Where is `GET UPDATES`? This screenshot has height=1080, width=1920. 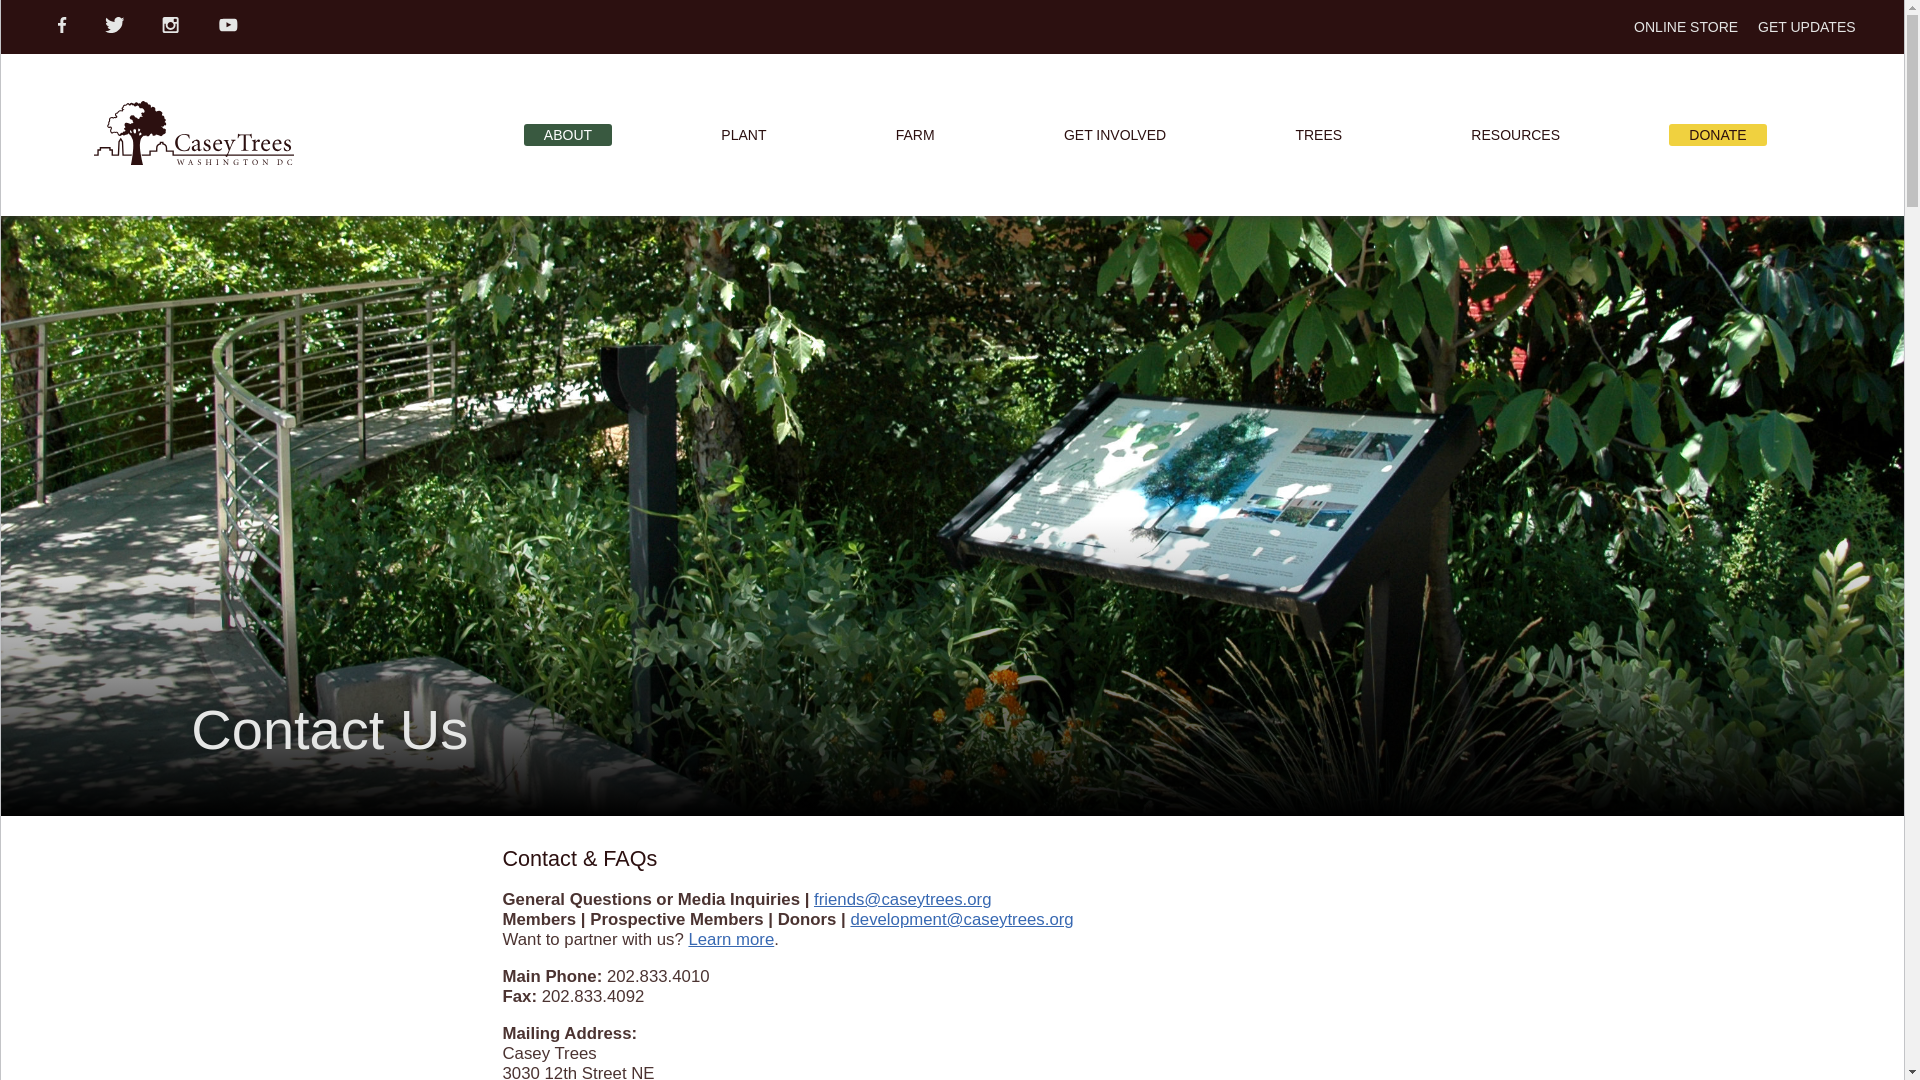
GET UPDATES is located at coordinates (1807, 26).